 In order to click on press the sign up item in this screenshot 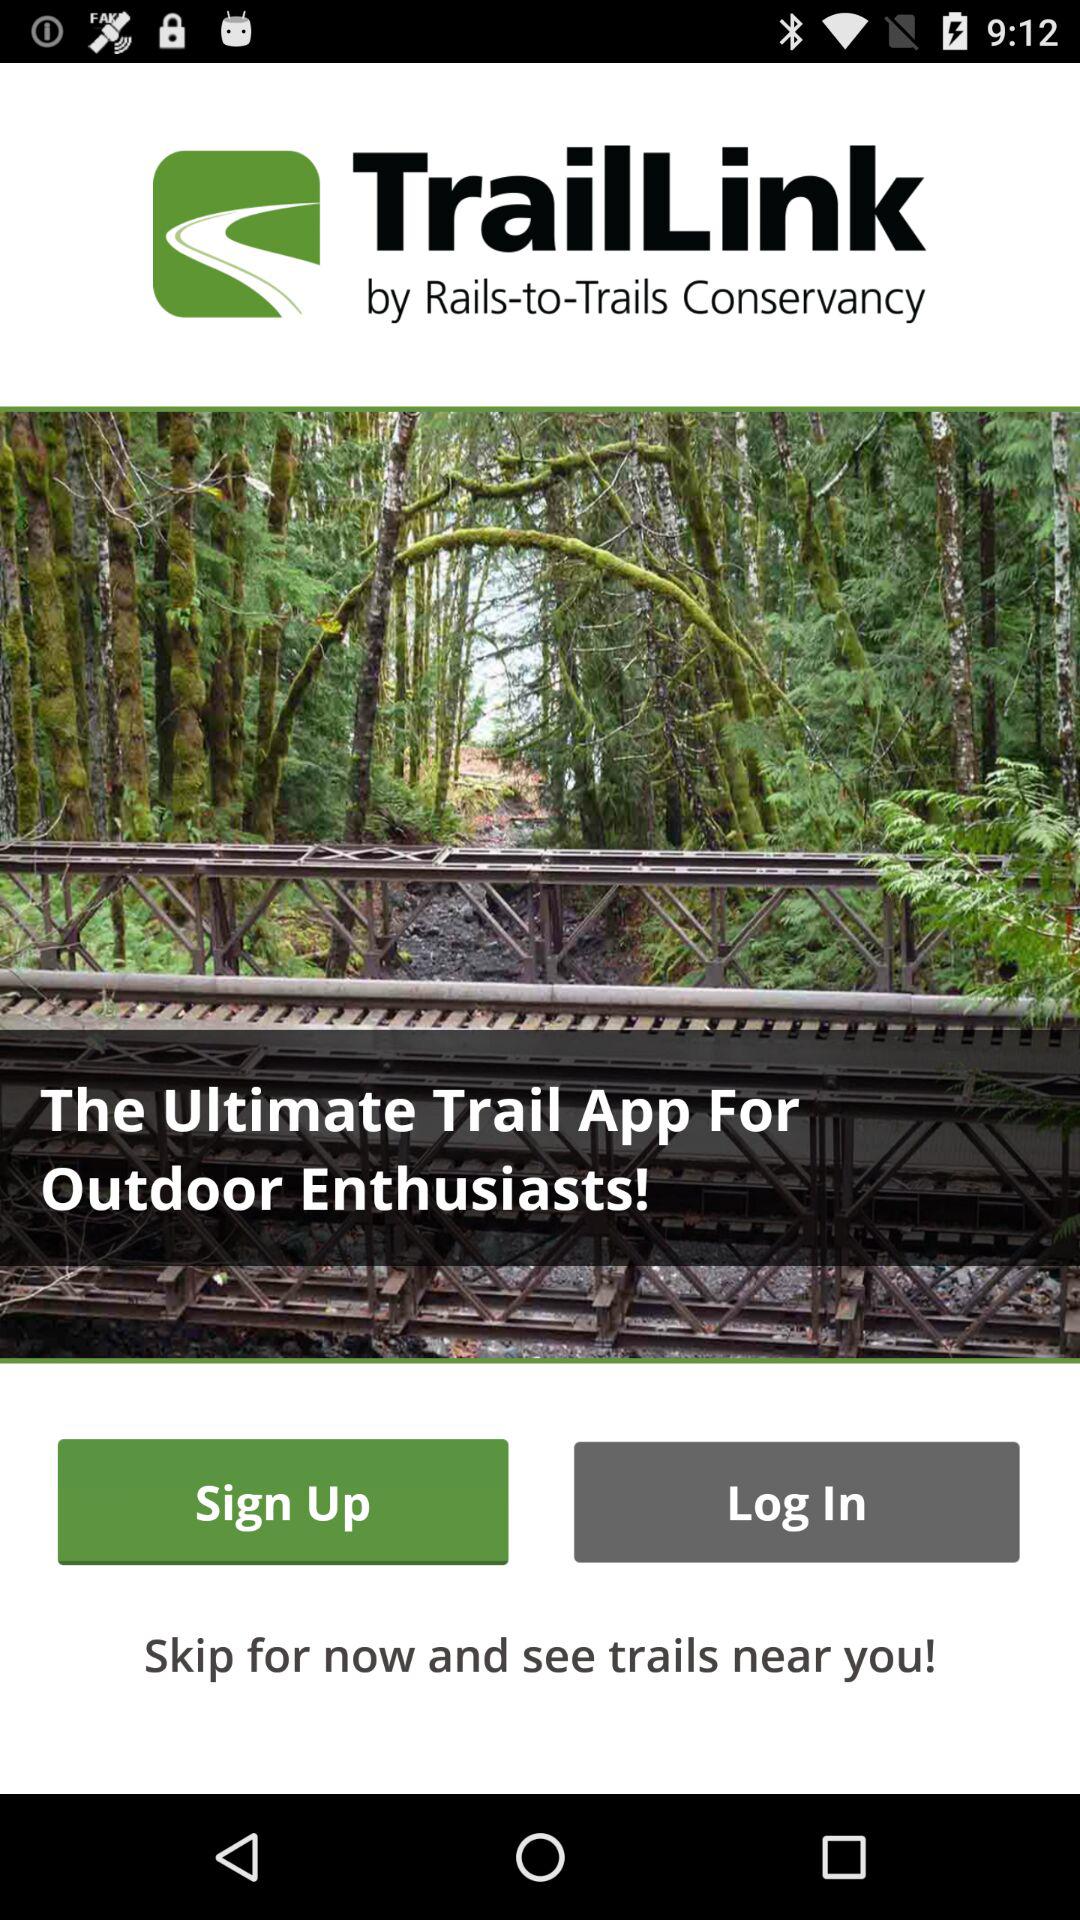, I will do `click(282, 1502)`.